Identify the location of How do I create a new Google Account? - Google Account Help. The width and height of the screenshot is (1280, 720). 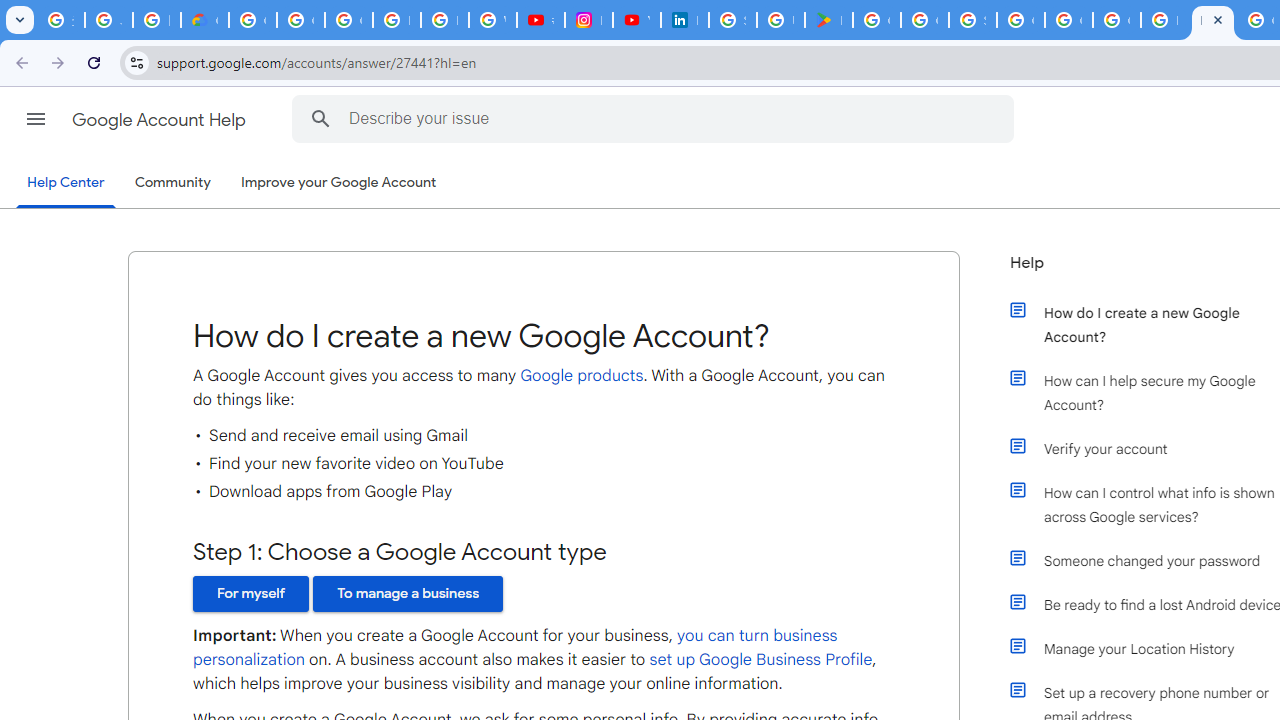
(1164, 20).